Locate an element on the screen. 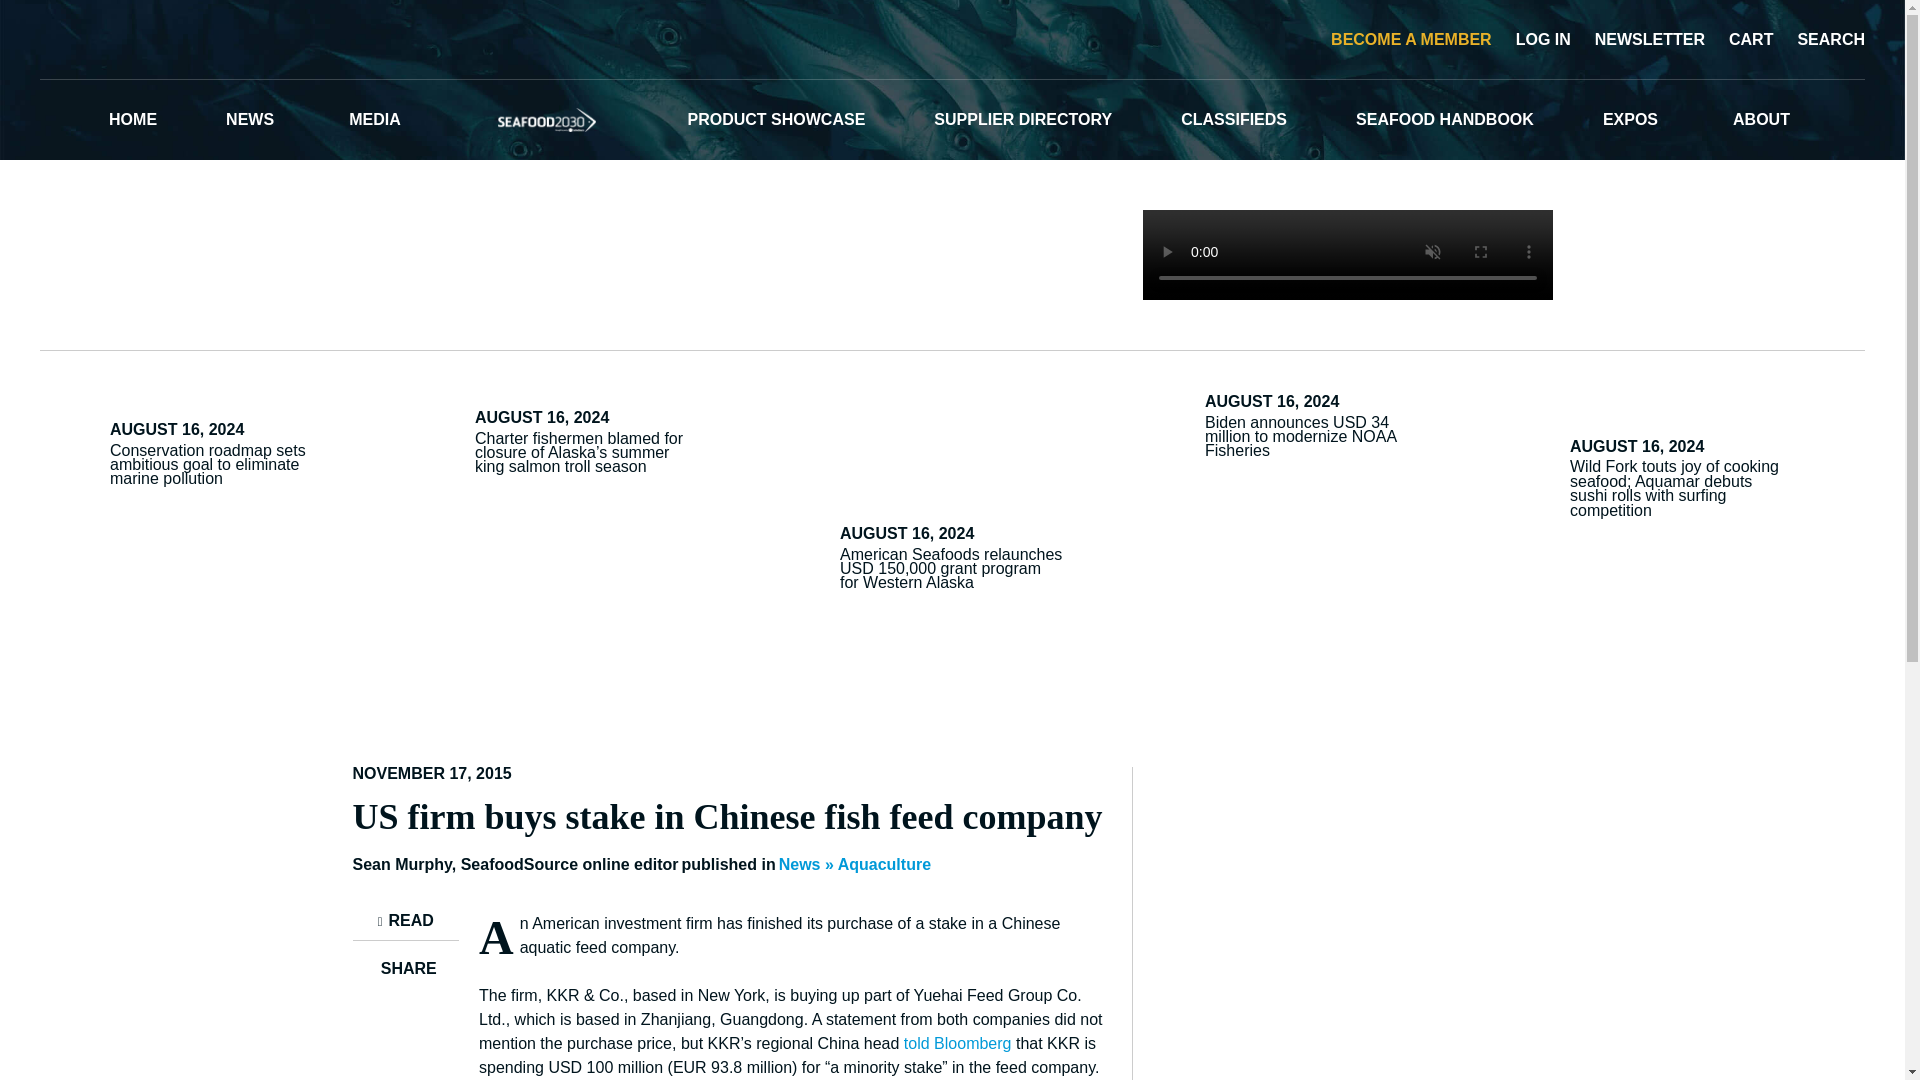  Subscribe to our newsletter is located at coordinates (1646, 38).